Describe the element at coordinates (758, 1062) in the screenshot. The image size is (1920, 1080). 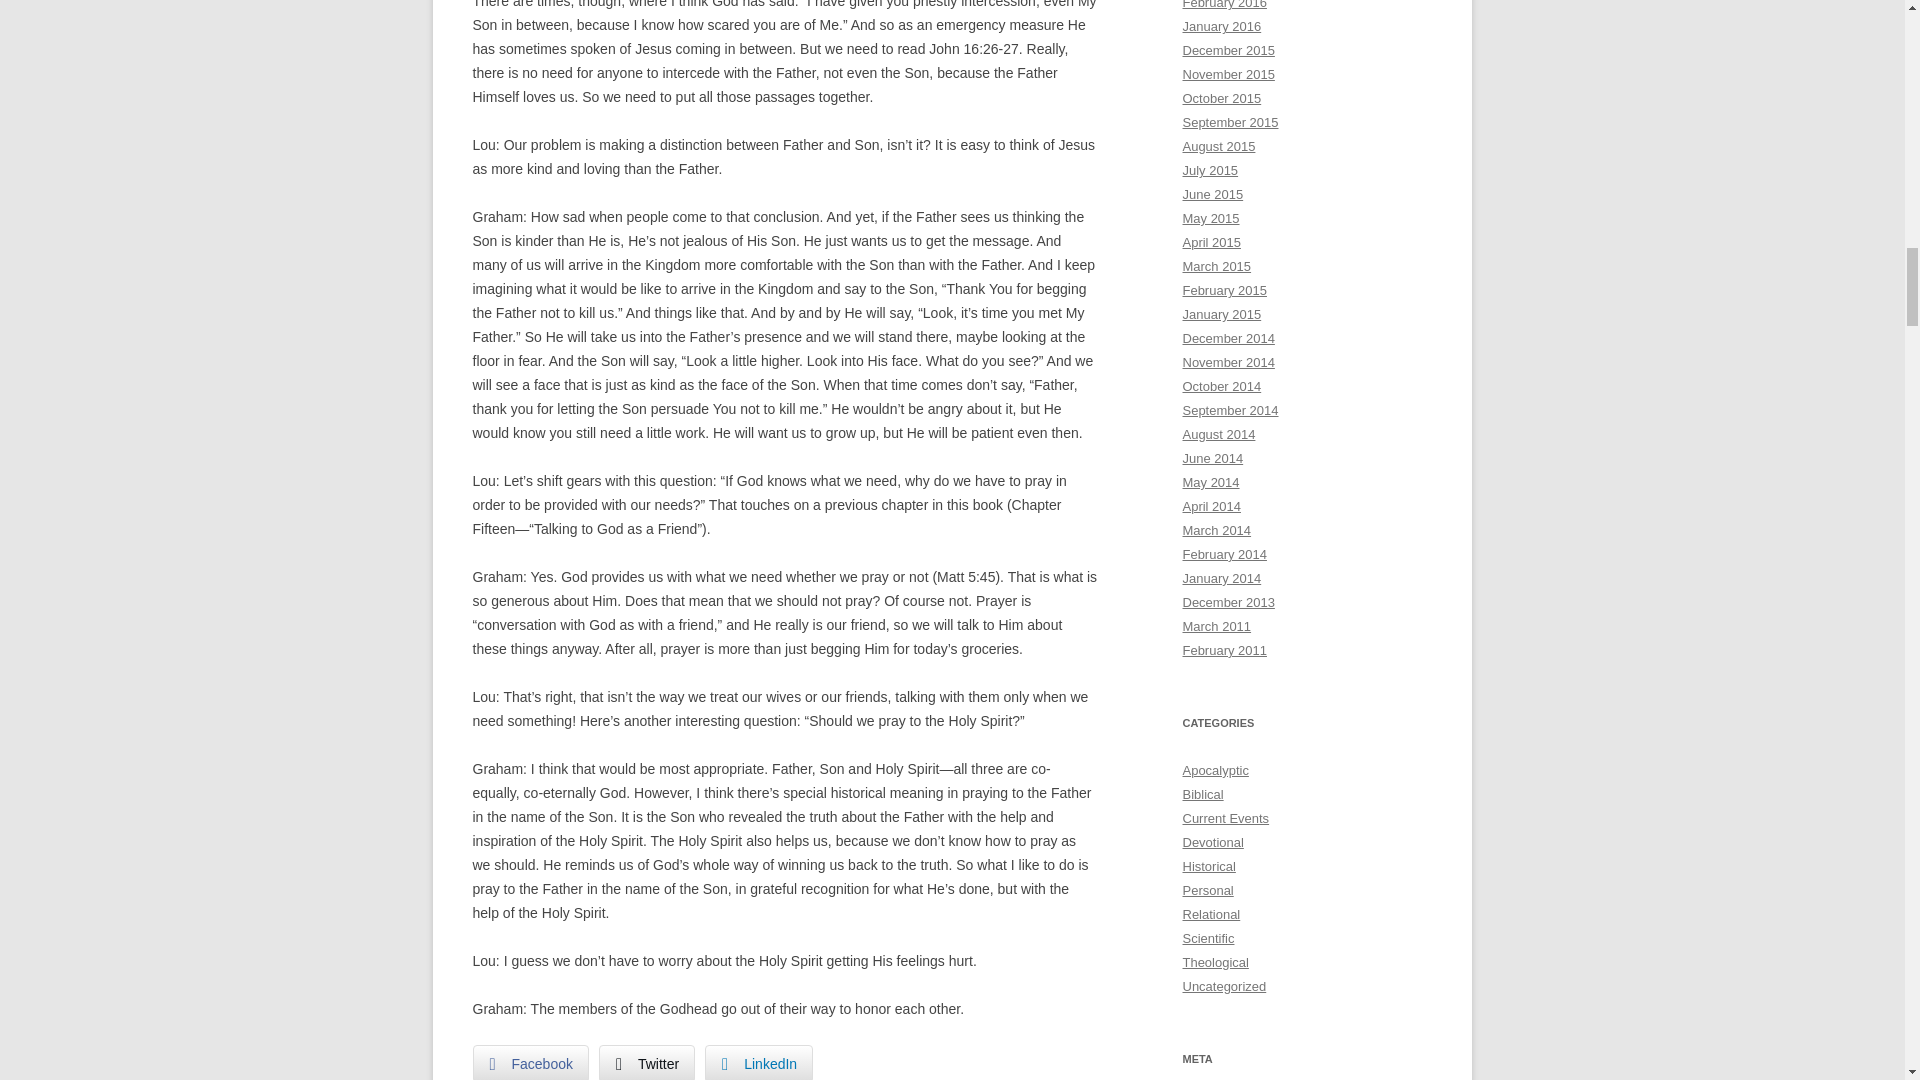
I see `LinkedIn` at that location.